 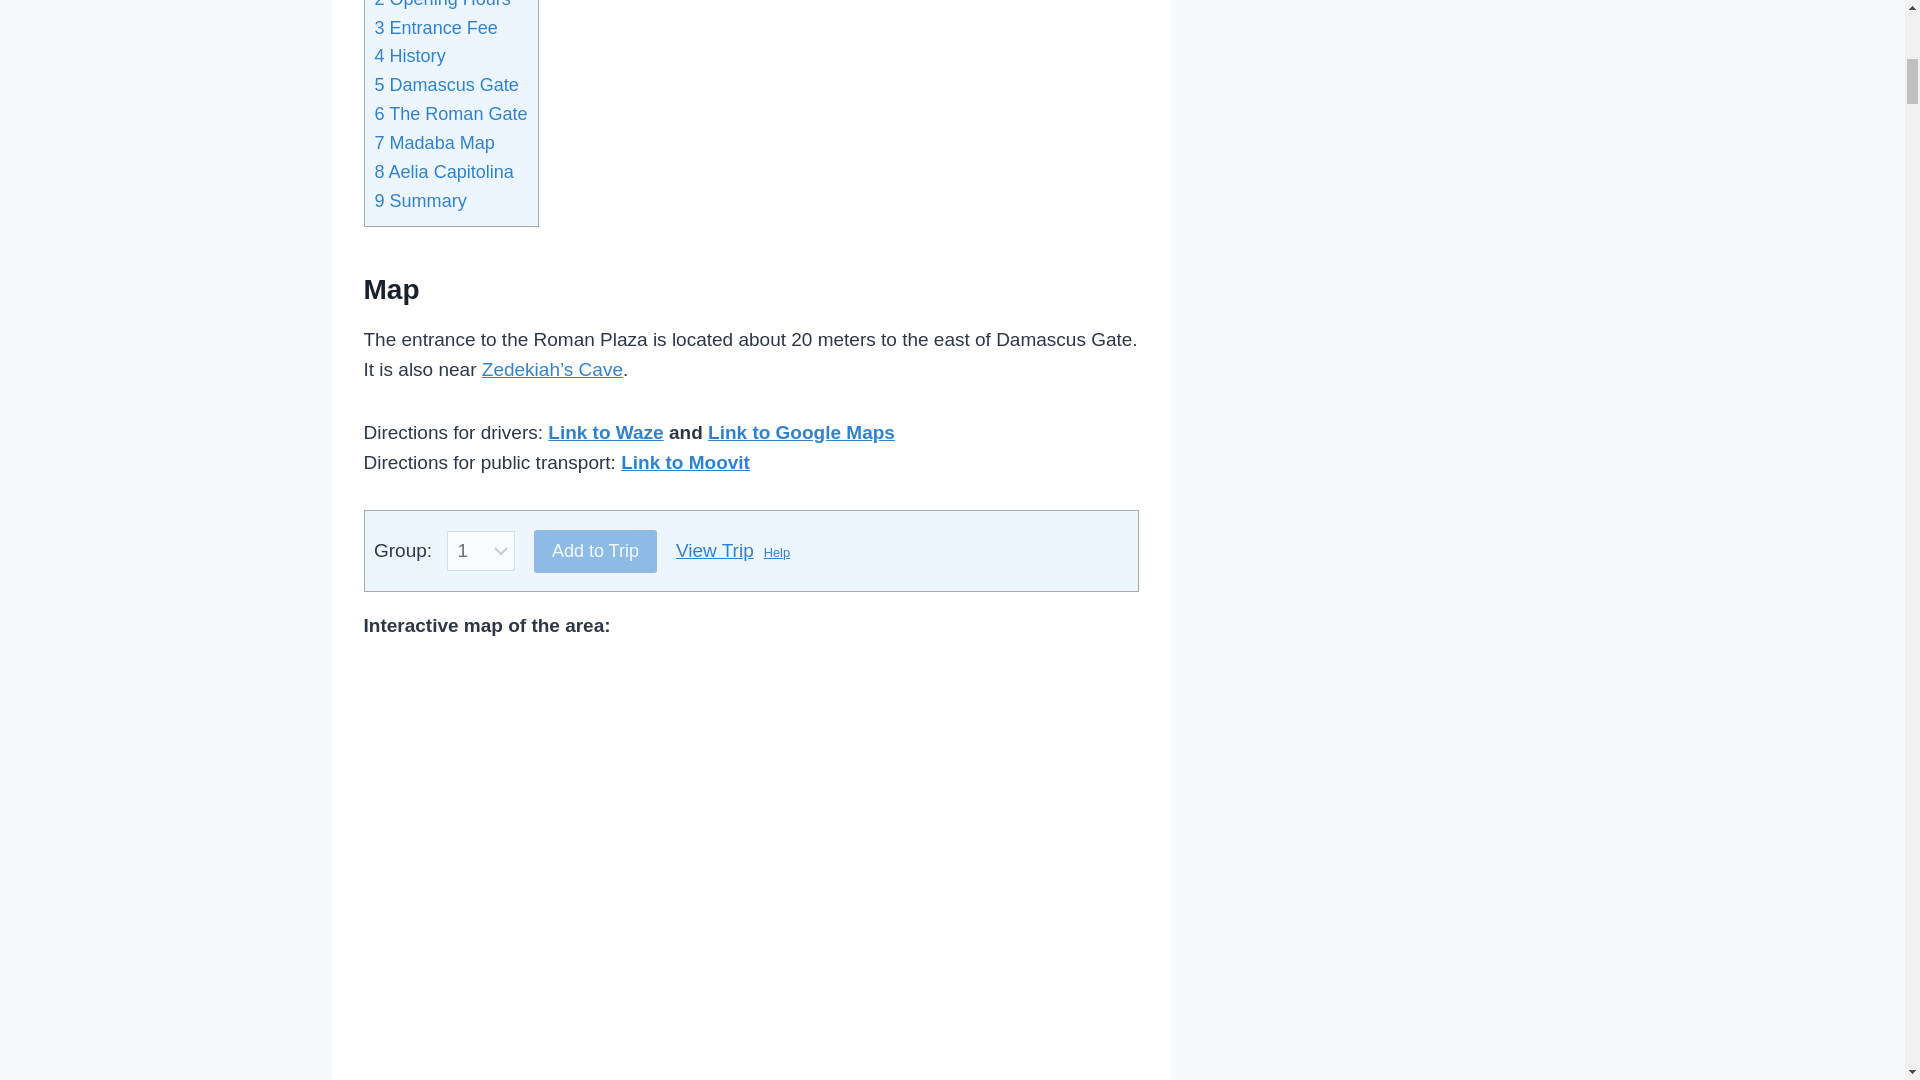 I want to click on 6 The Roman Gate, so click(x=450, y=114).